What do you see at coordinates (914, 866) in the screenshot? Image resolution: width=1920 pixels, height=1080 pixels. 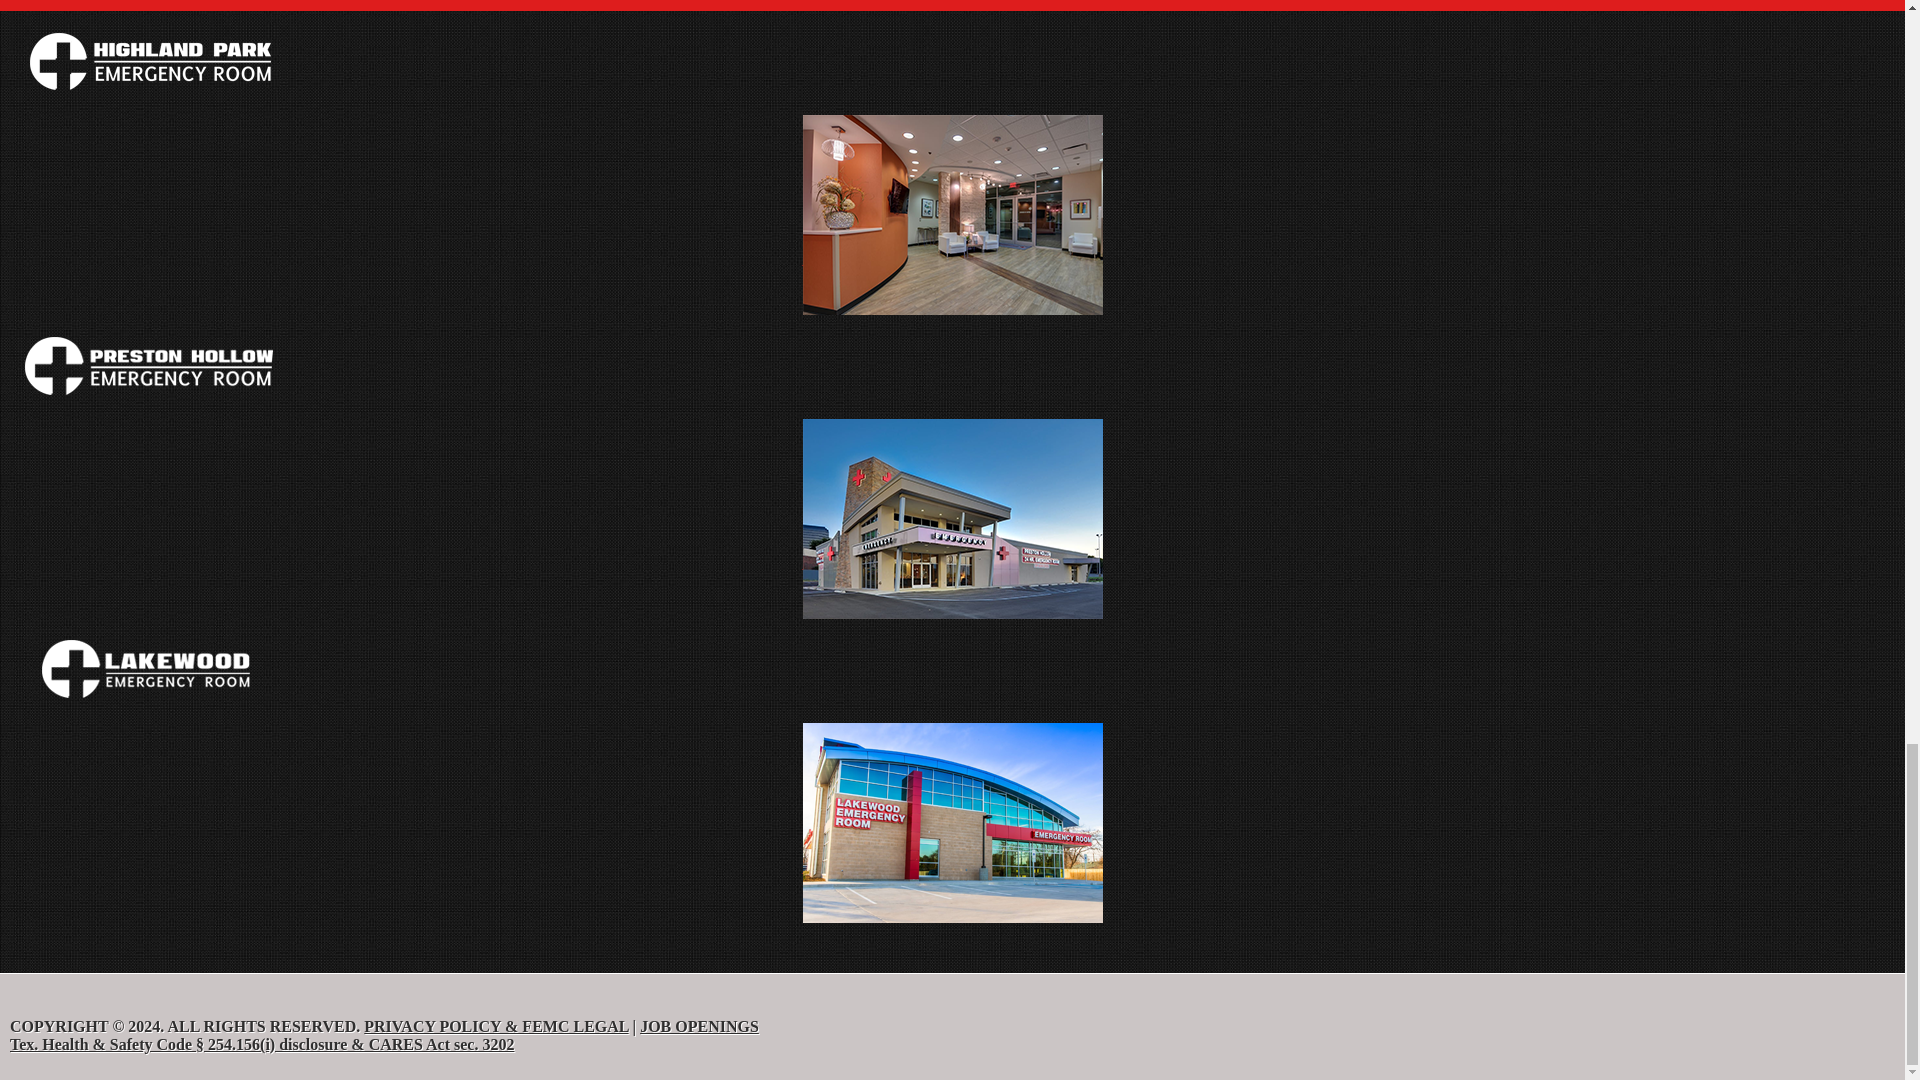 I see `View On Map` at bounding box center [914, 866].